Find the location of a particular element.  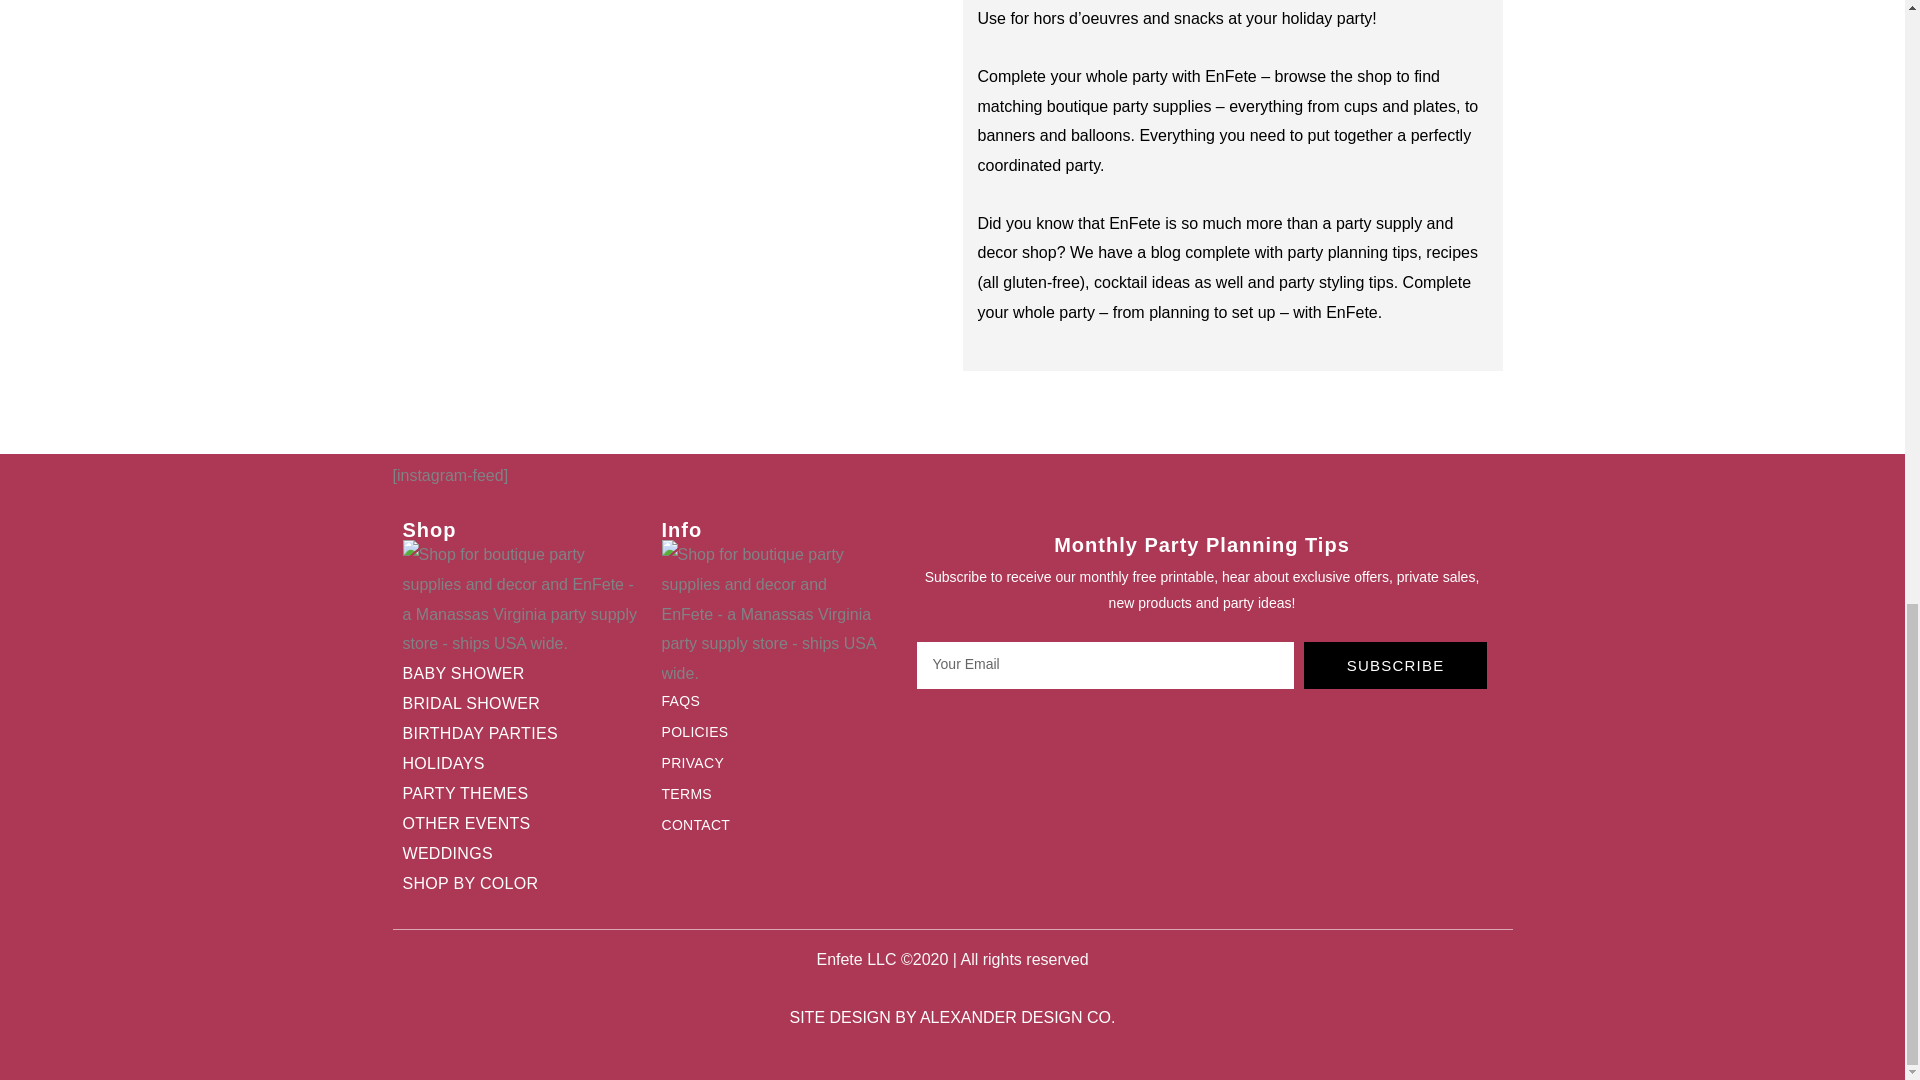

gold line 81px-04 is located at coordinates (772, 614).